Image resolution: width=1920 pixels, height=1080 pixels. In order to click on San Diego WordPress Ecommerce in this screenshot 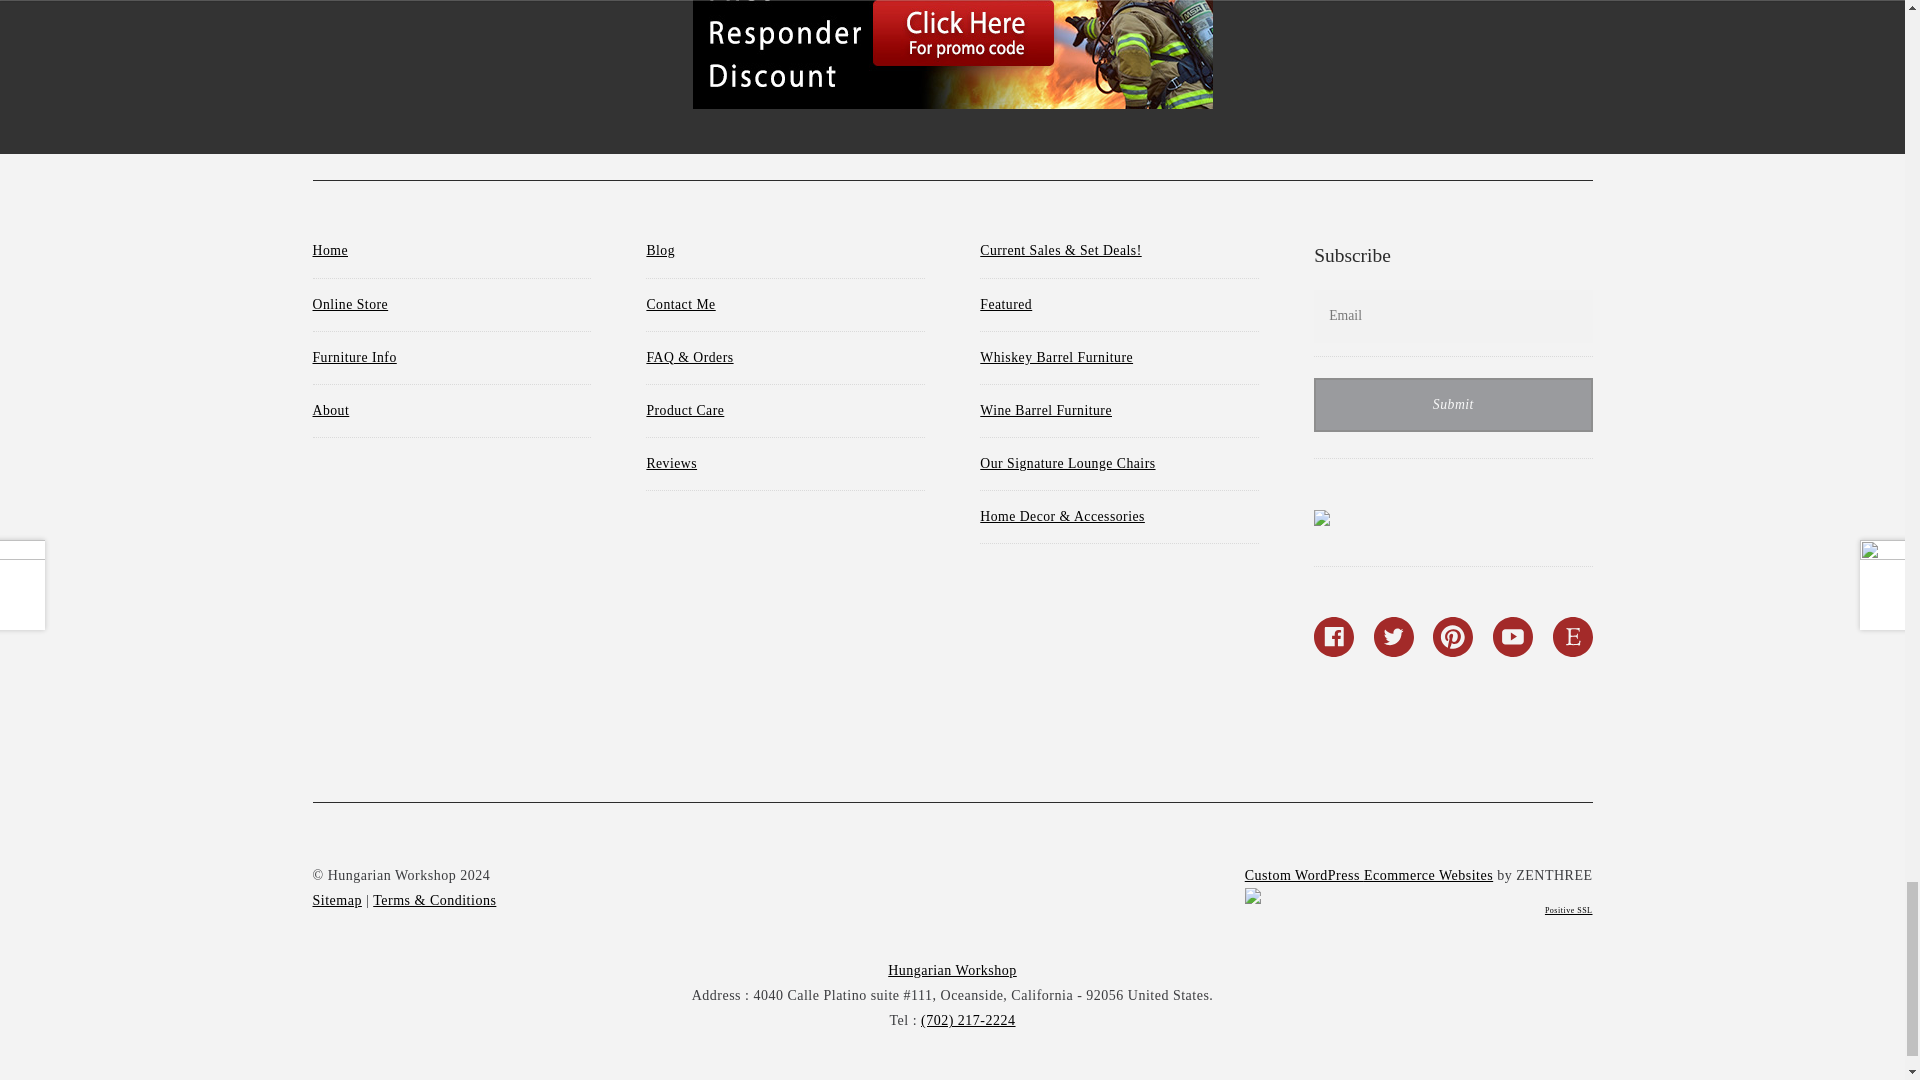, I will do `click(1368, 876)`.